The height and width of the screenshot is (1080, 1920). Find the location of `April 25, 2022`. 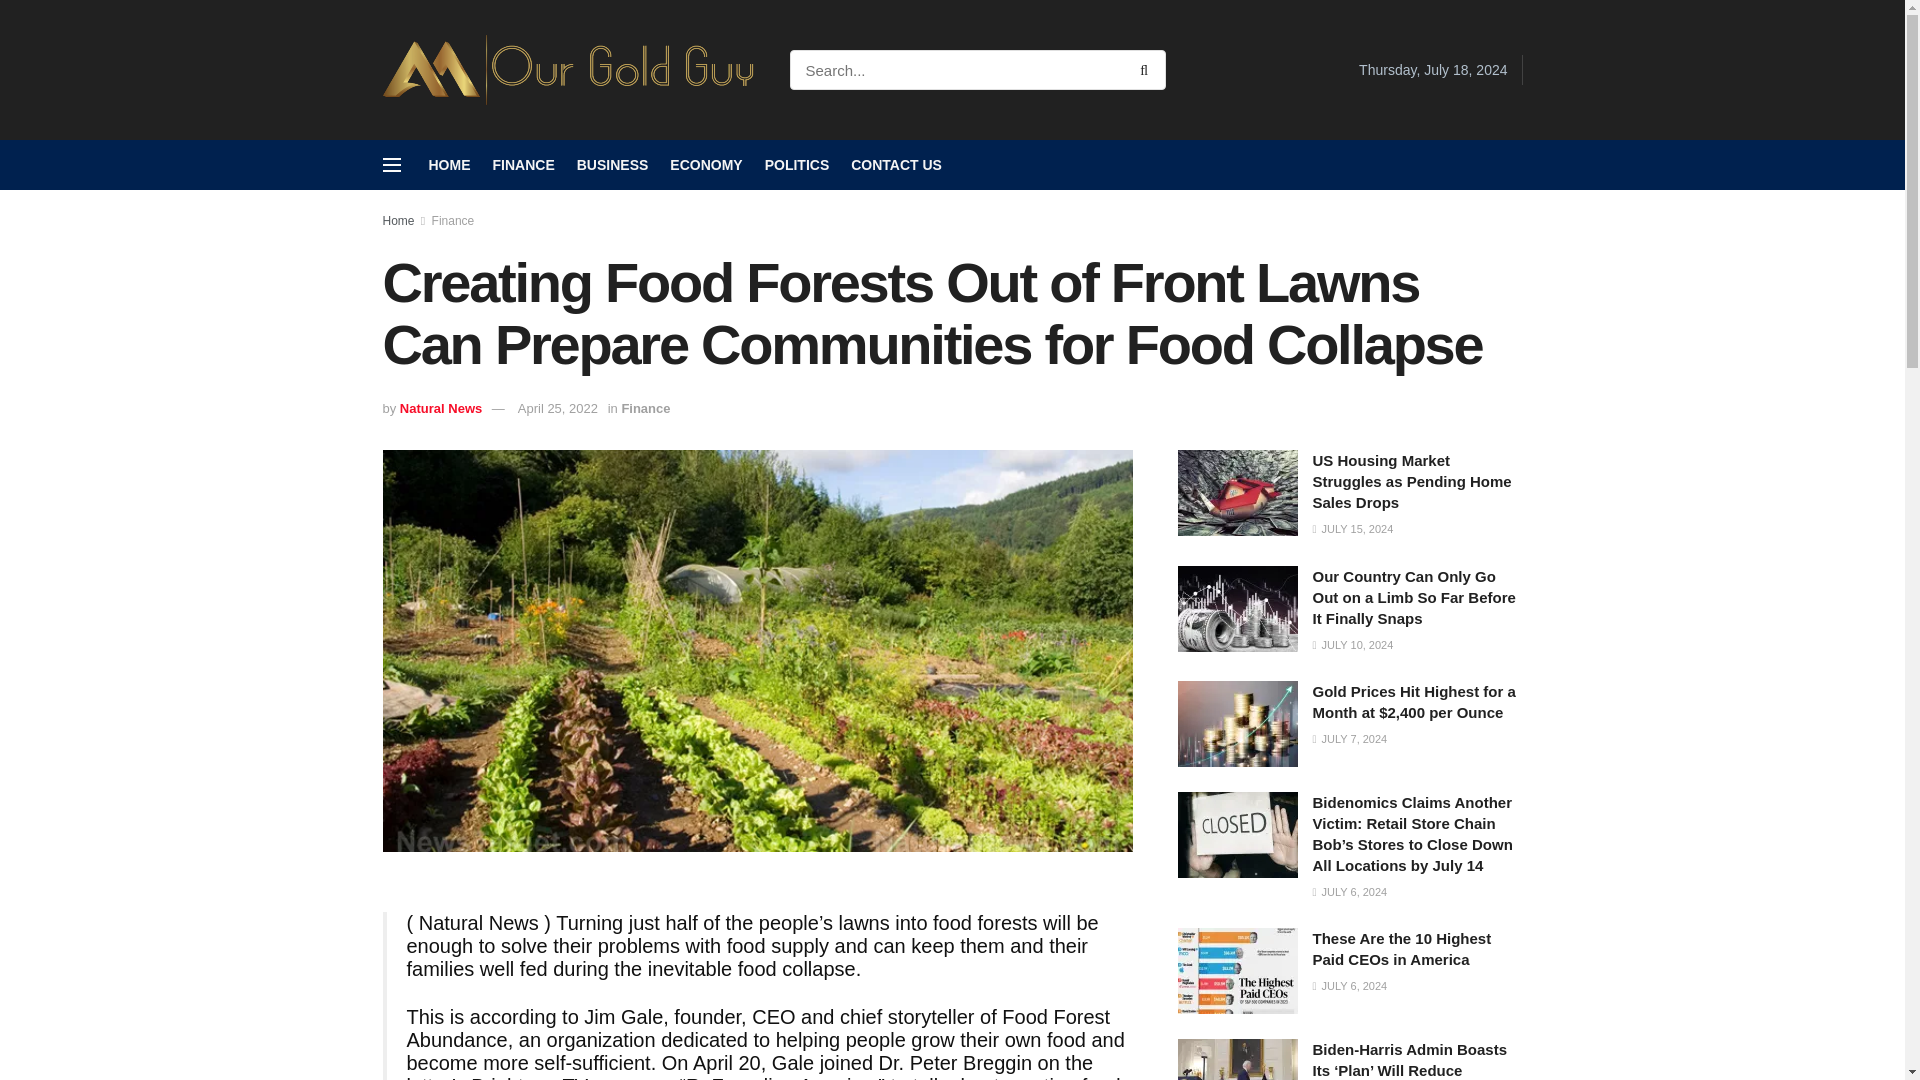

April 25, 2022 is located at coordinates (558, 408).